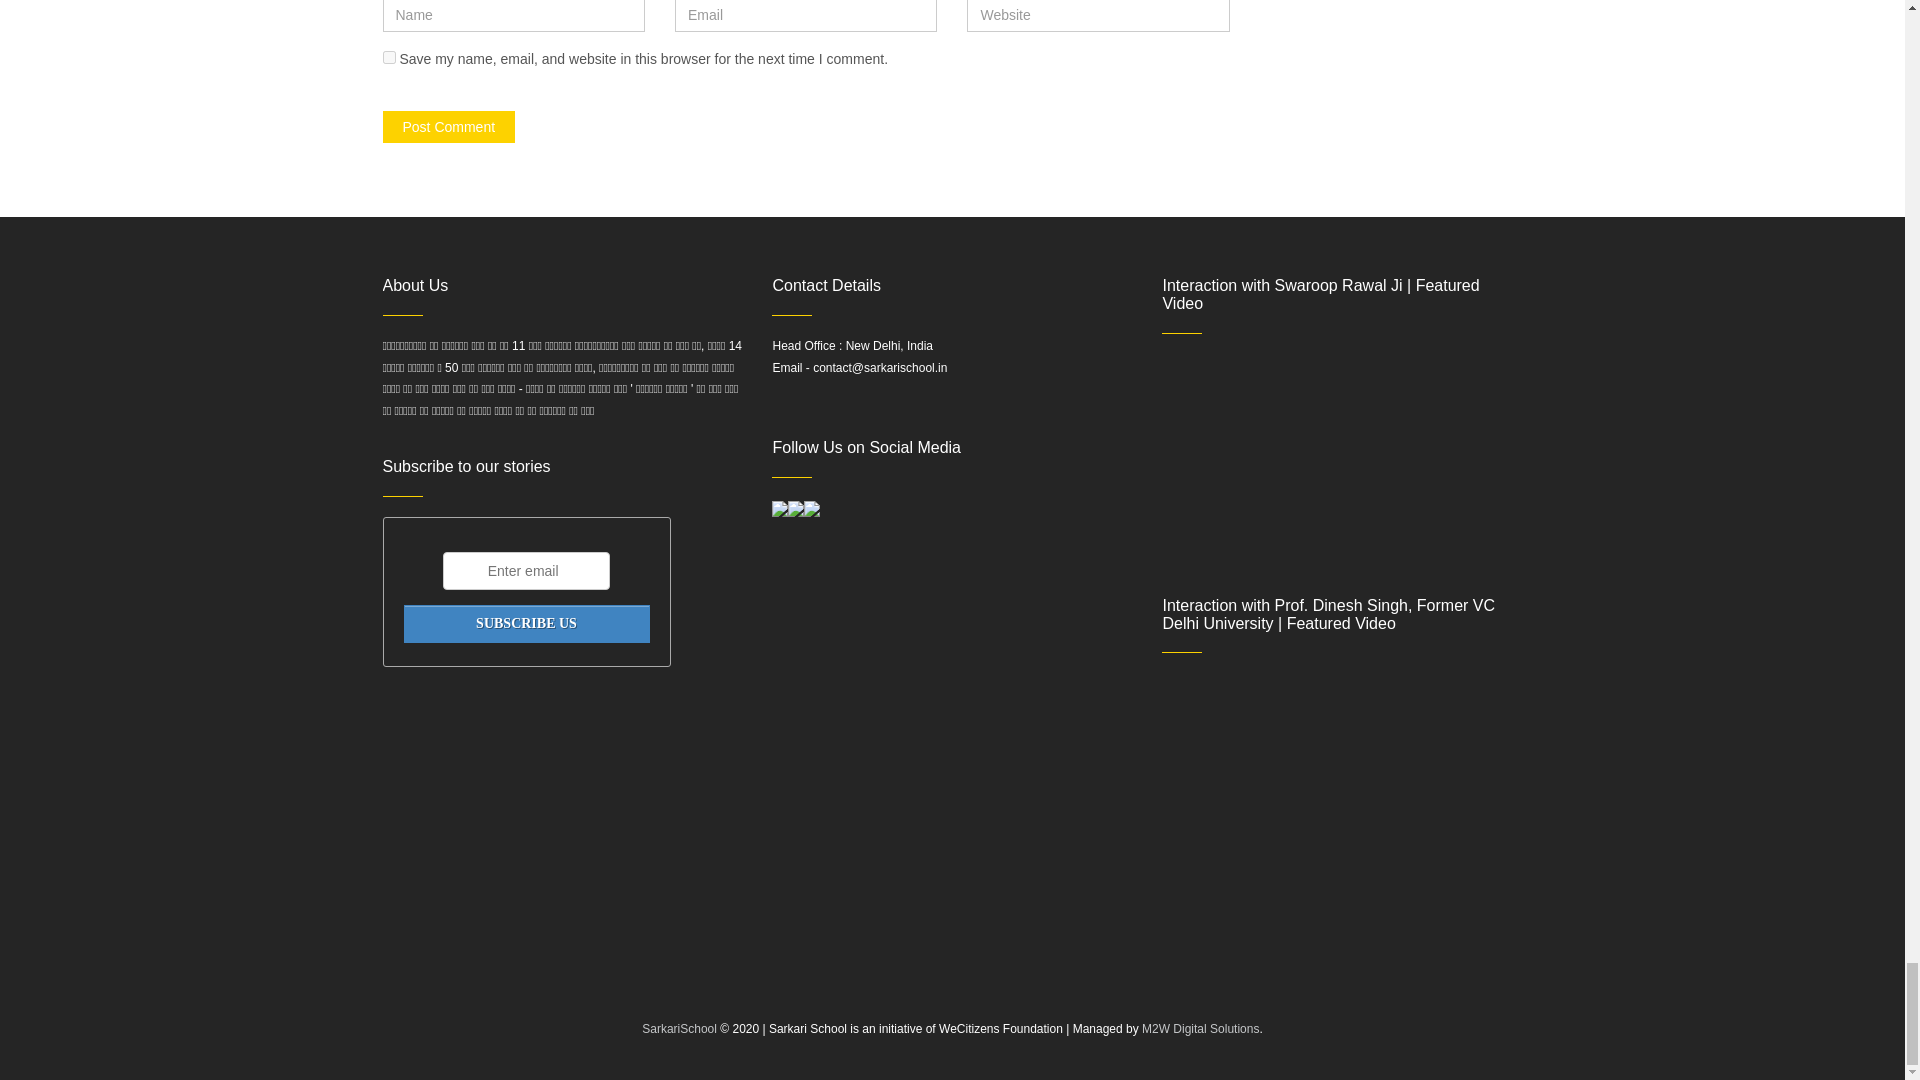 The height and width of the screenshot is (1080, 1920). What do you see at coordinates (526, 623) in the screenshot?
I see `Subscribe Us` at bounding box center [526, 623].